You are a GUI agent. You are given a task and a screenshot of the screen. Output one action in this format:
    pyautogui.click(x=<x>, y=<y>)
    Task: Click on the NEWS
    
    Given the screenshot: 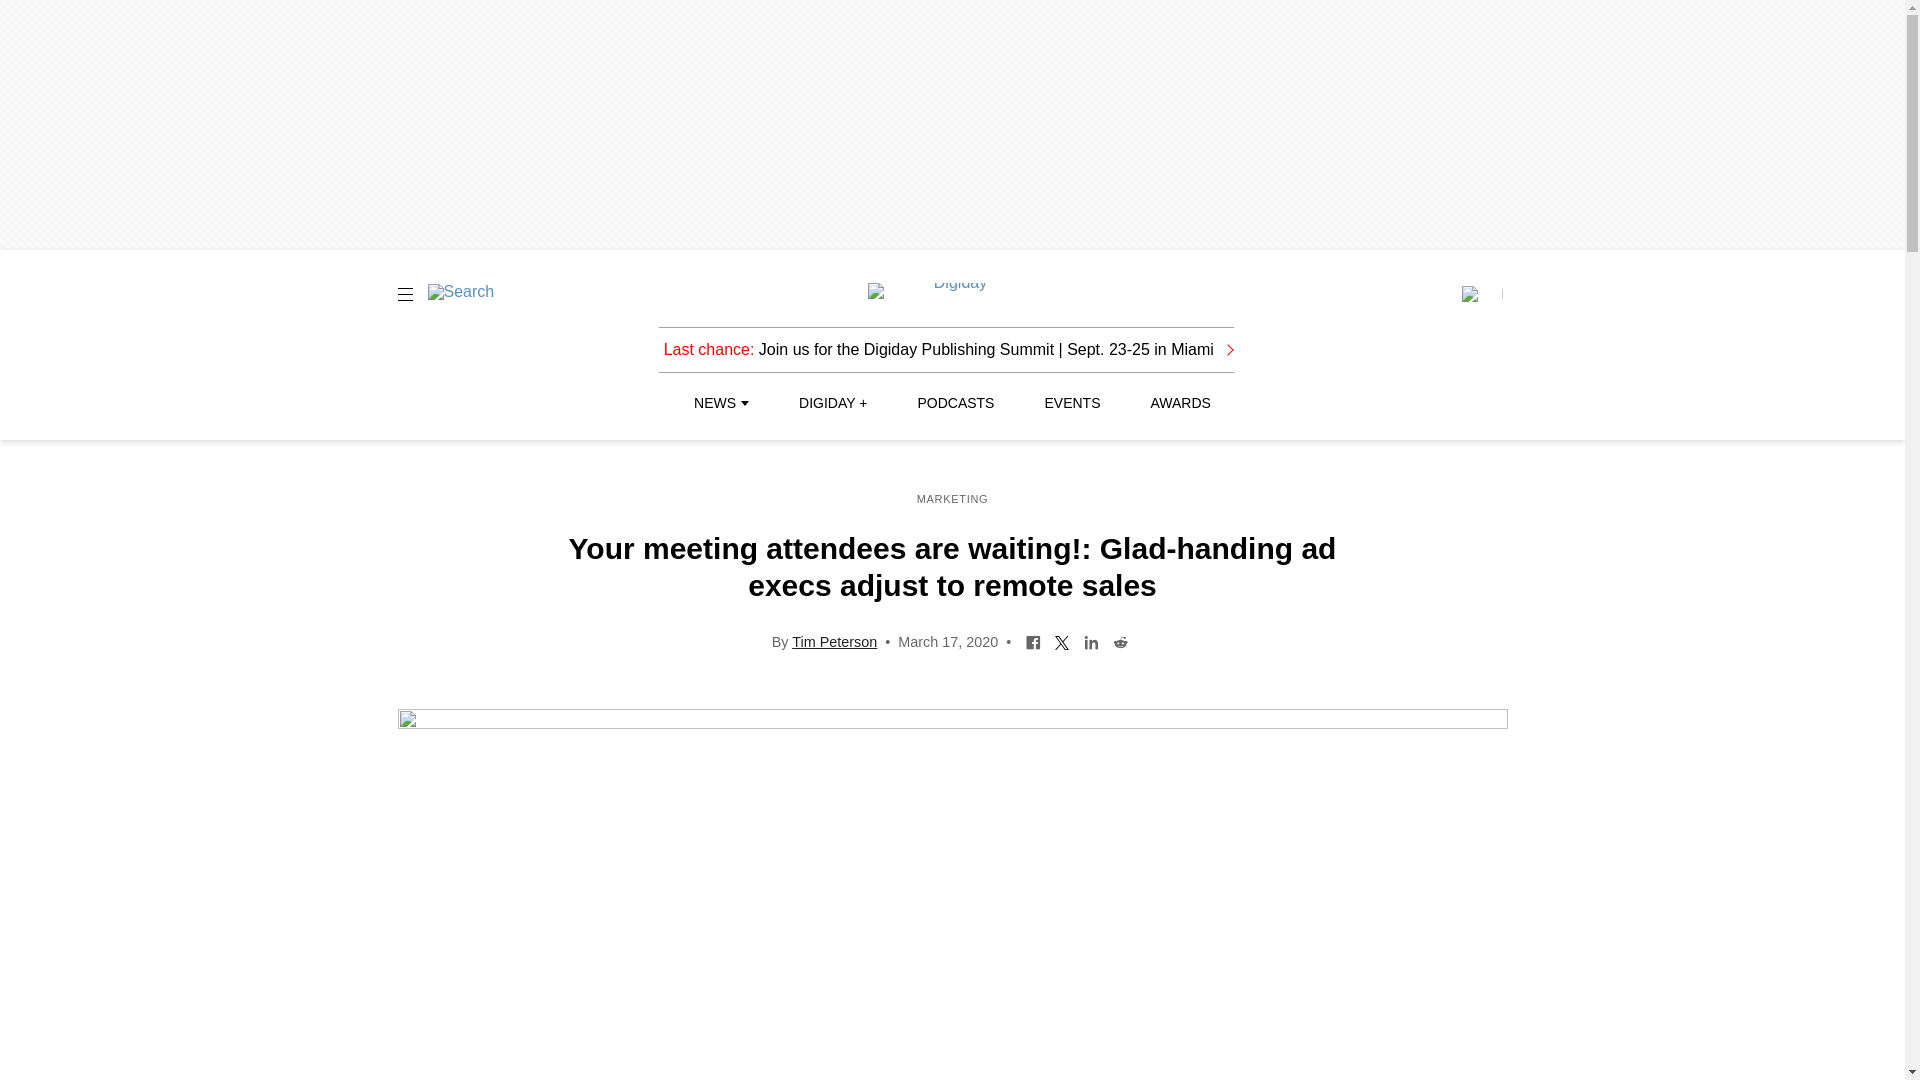 What is the action you would take?
    pyautogui.click(x=720, y=403)
    